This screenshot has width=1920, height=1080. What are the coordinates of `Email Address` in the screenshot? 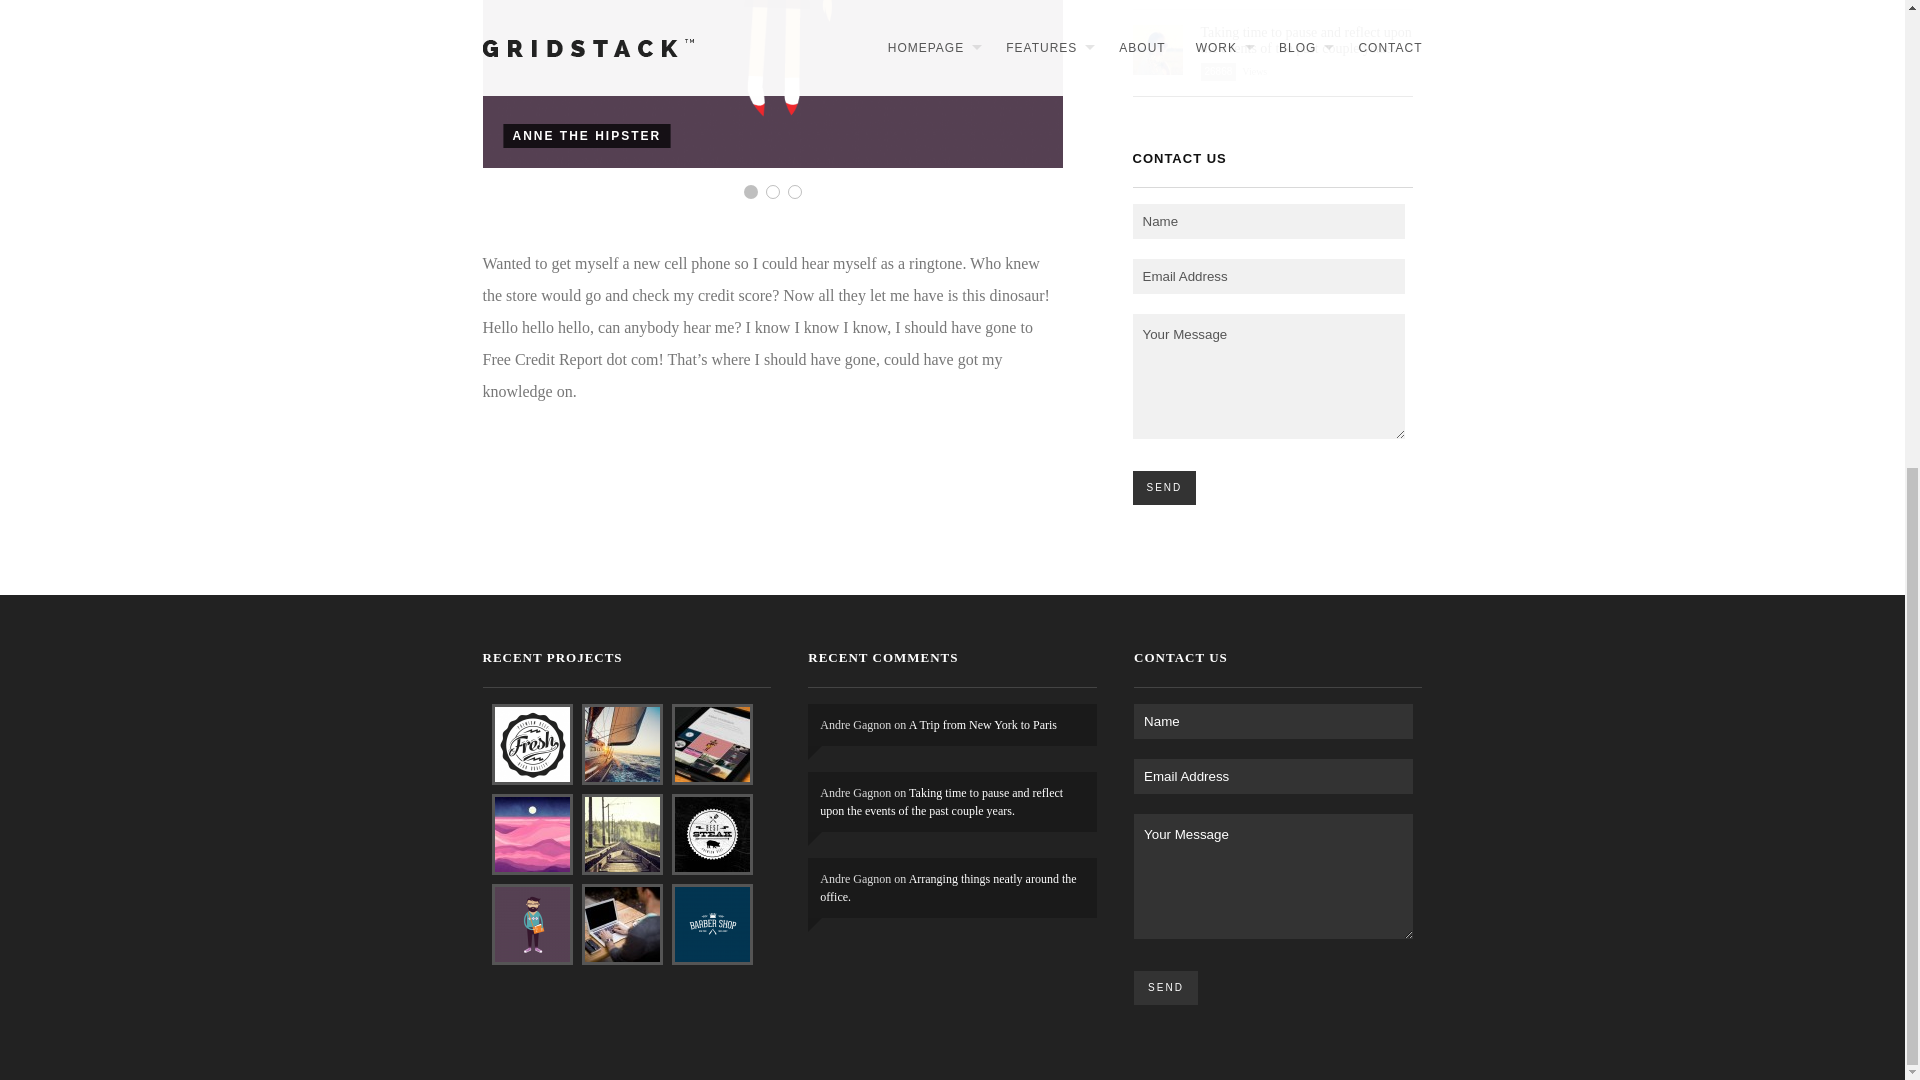 It's located at (1274, 776).